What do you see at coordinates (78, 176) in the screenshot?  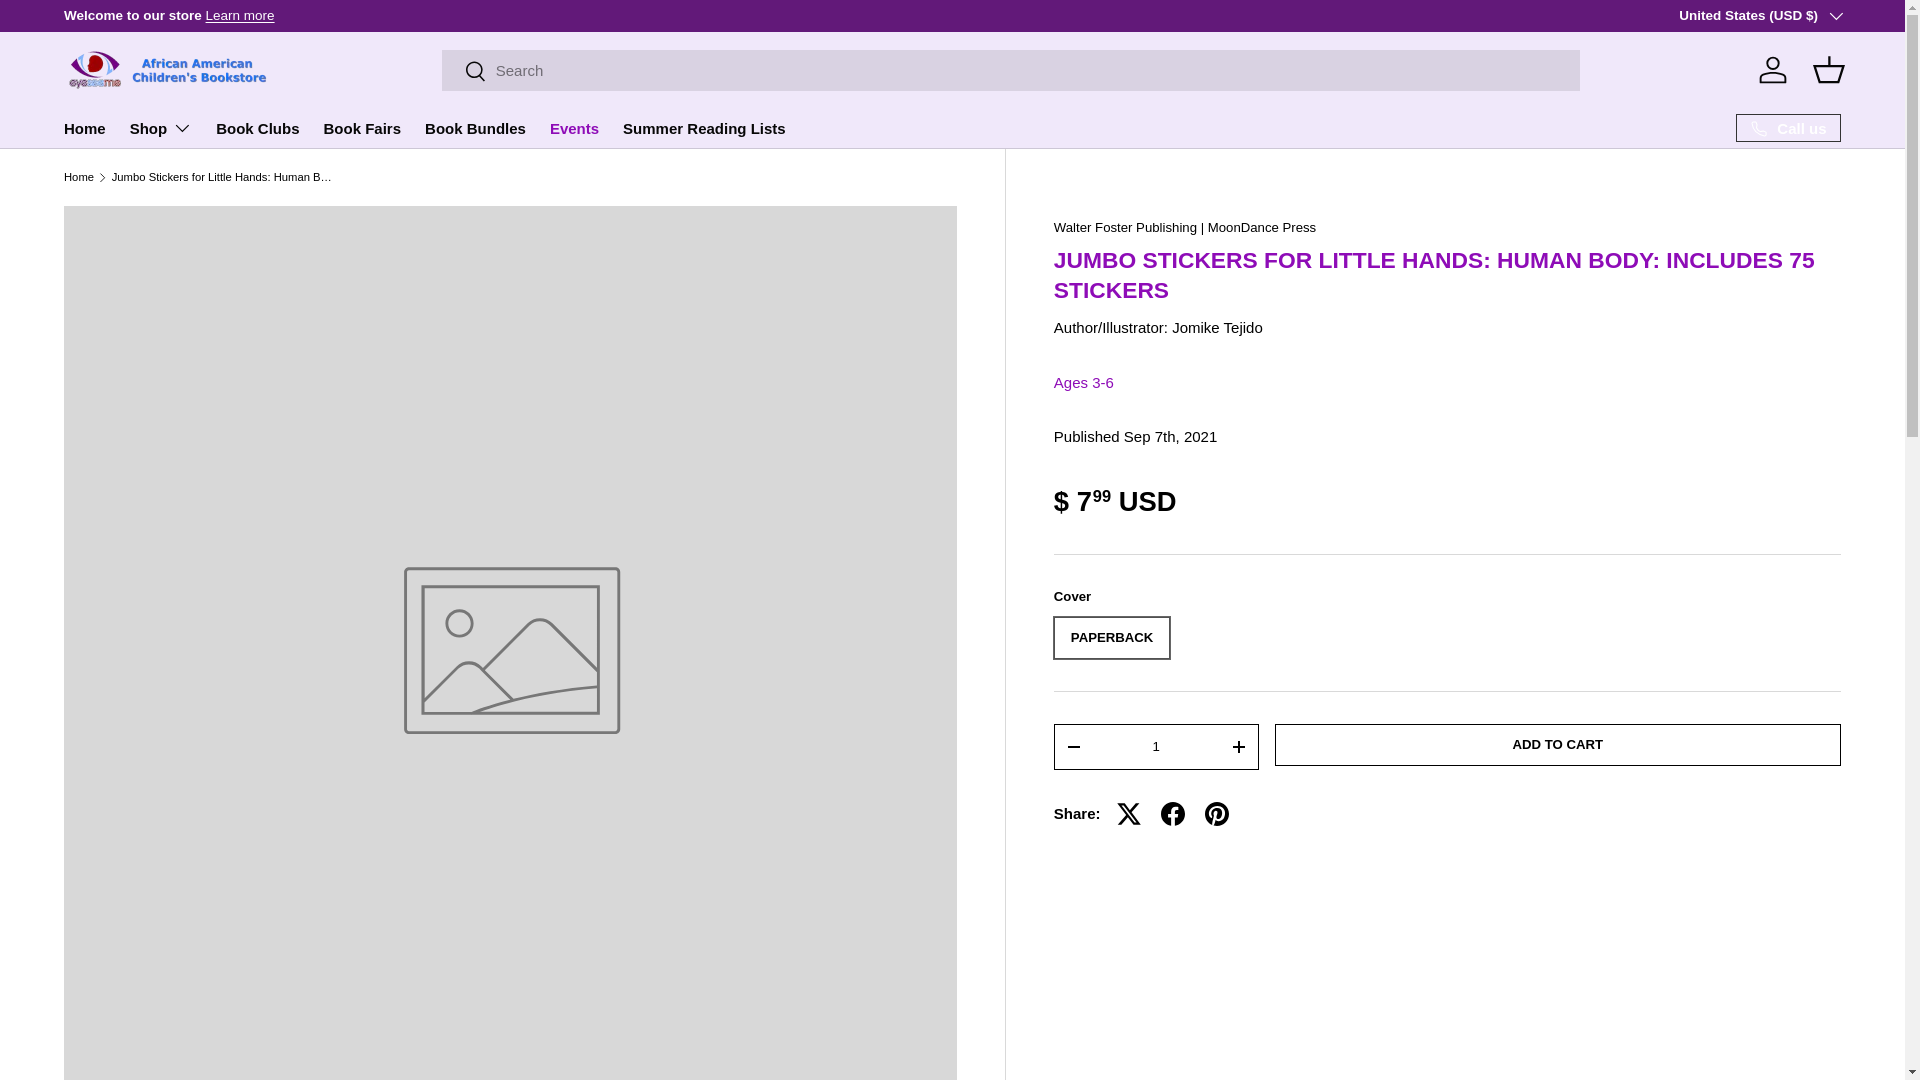 I see `Home` at bounding box center [78, 176].